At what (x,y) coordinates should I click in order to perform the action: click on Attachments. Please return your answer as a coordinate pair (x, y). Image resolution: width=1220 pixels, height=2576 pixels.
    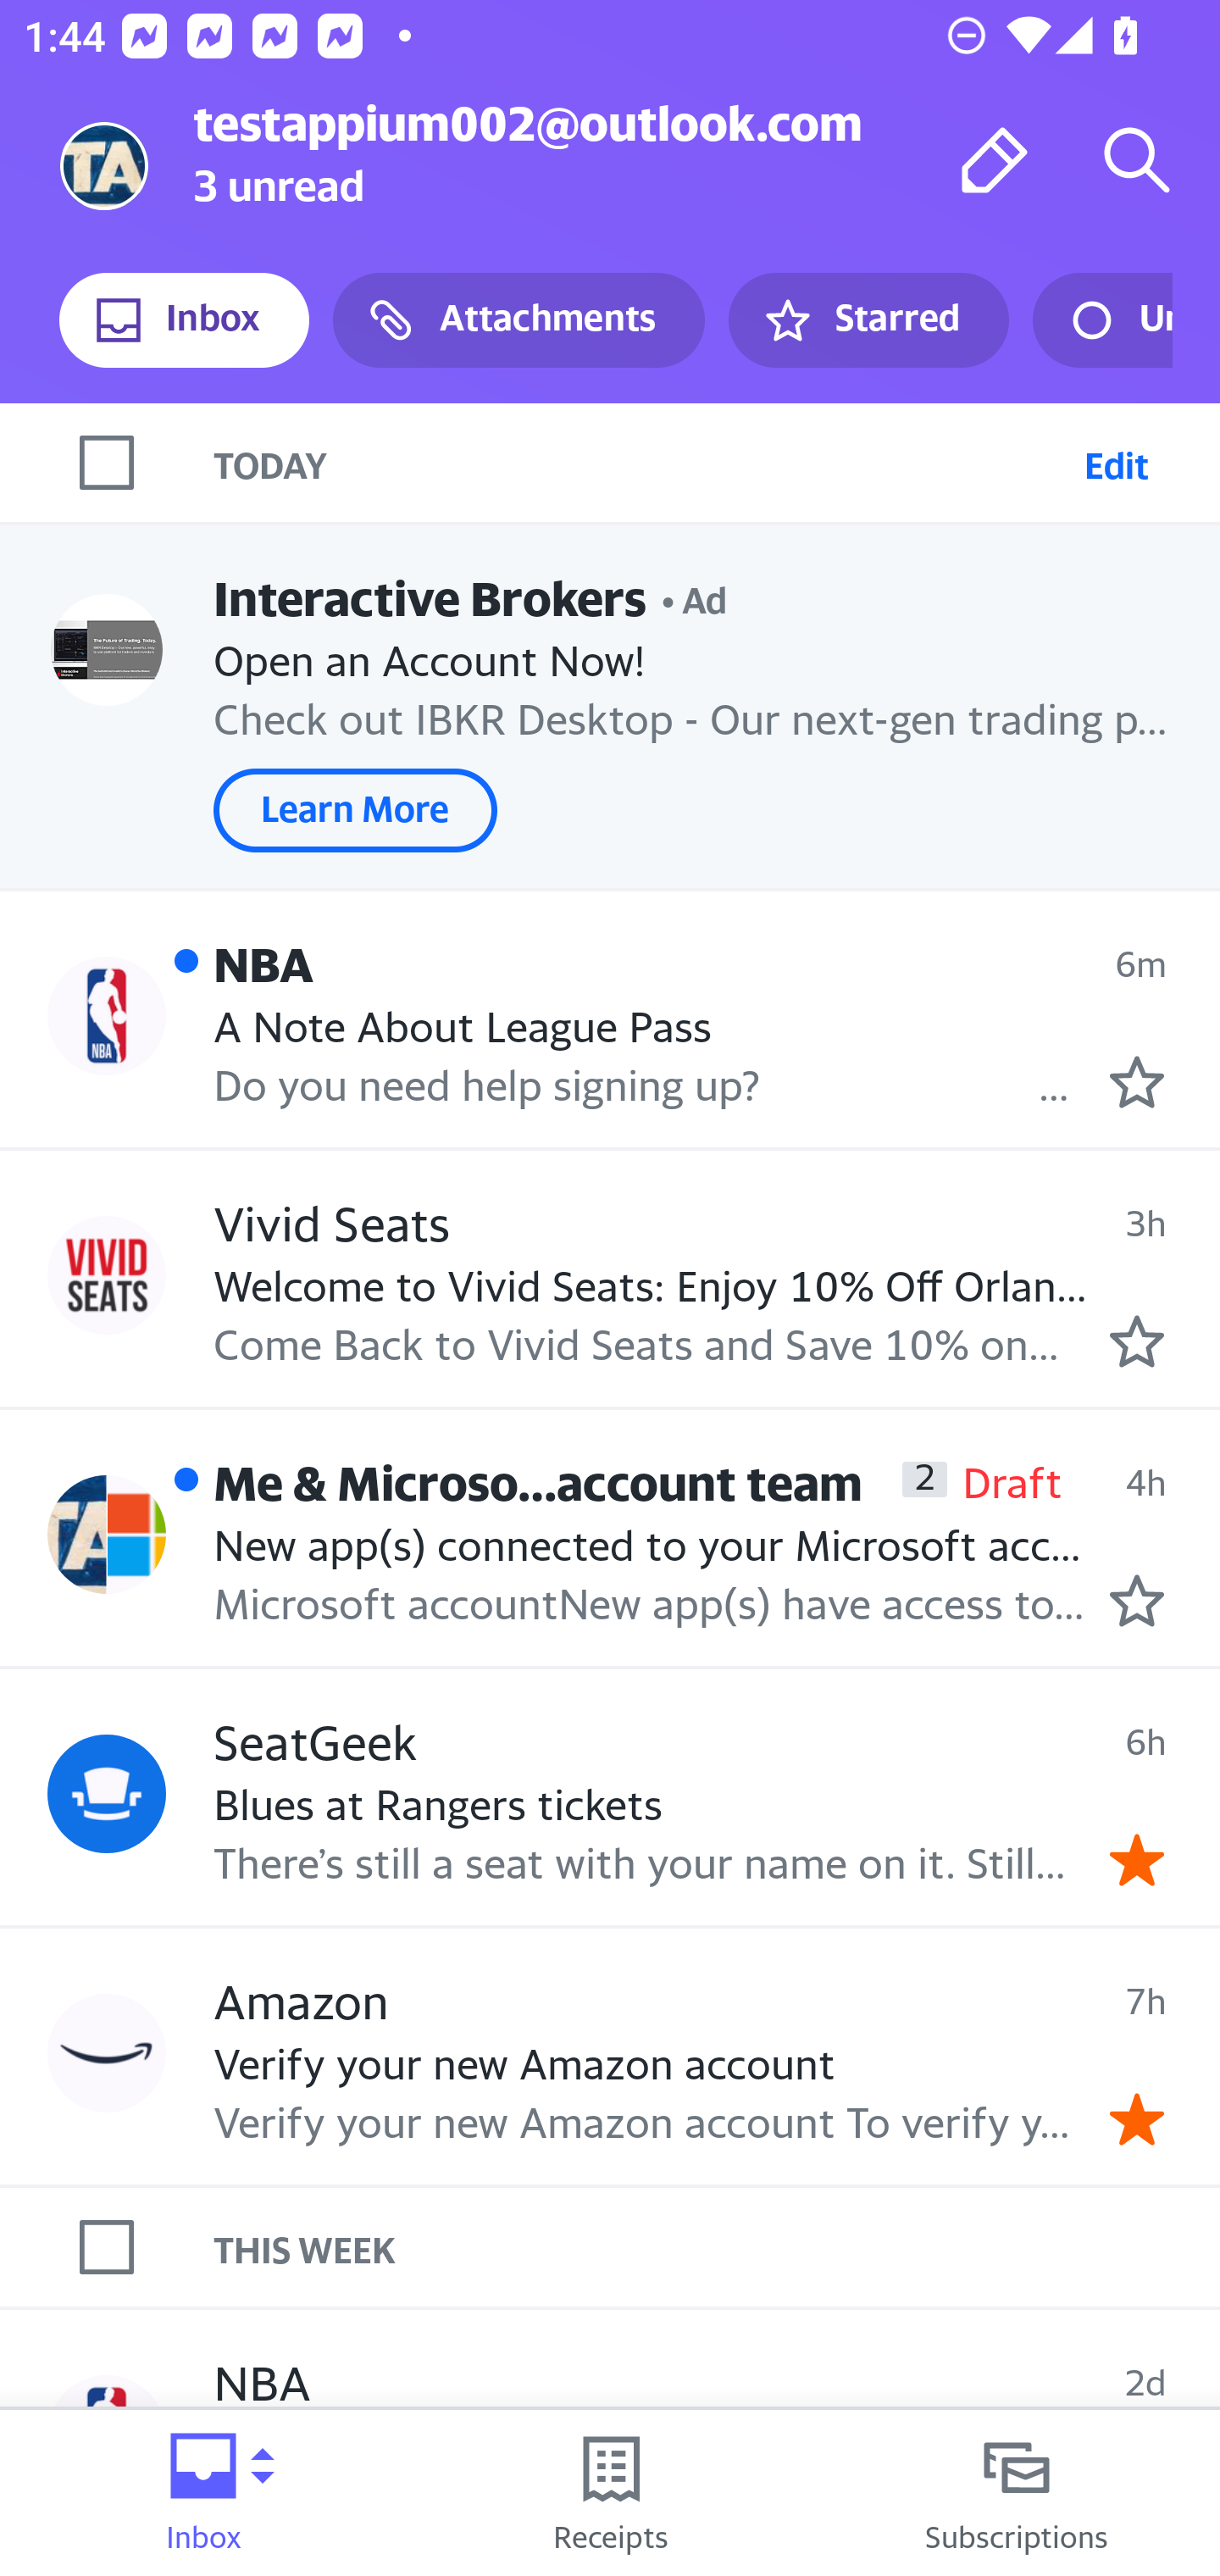
    Looking at the image, I should click on (518, 320).